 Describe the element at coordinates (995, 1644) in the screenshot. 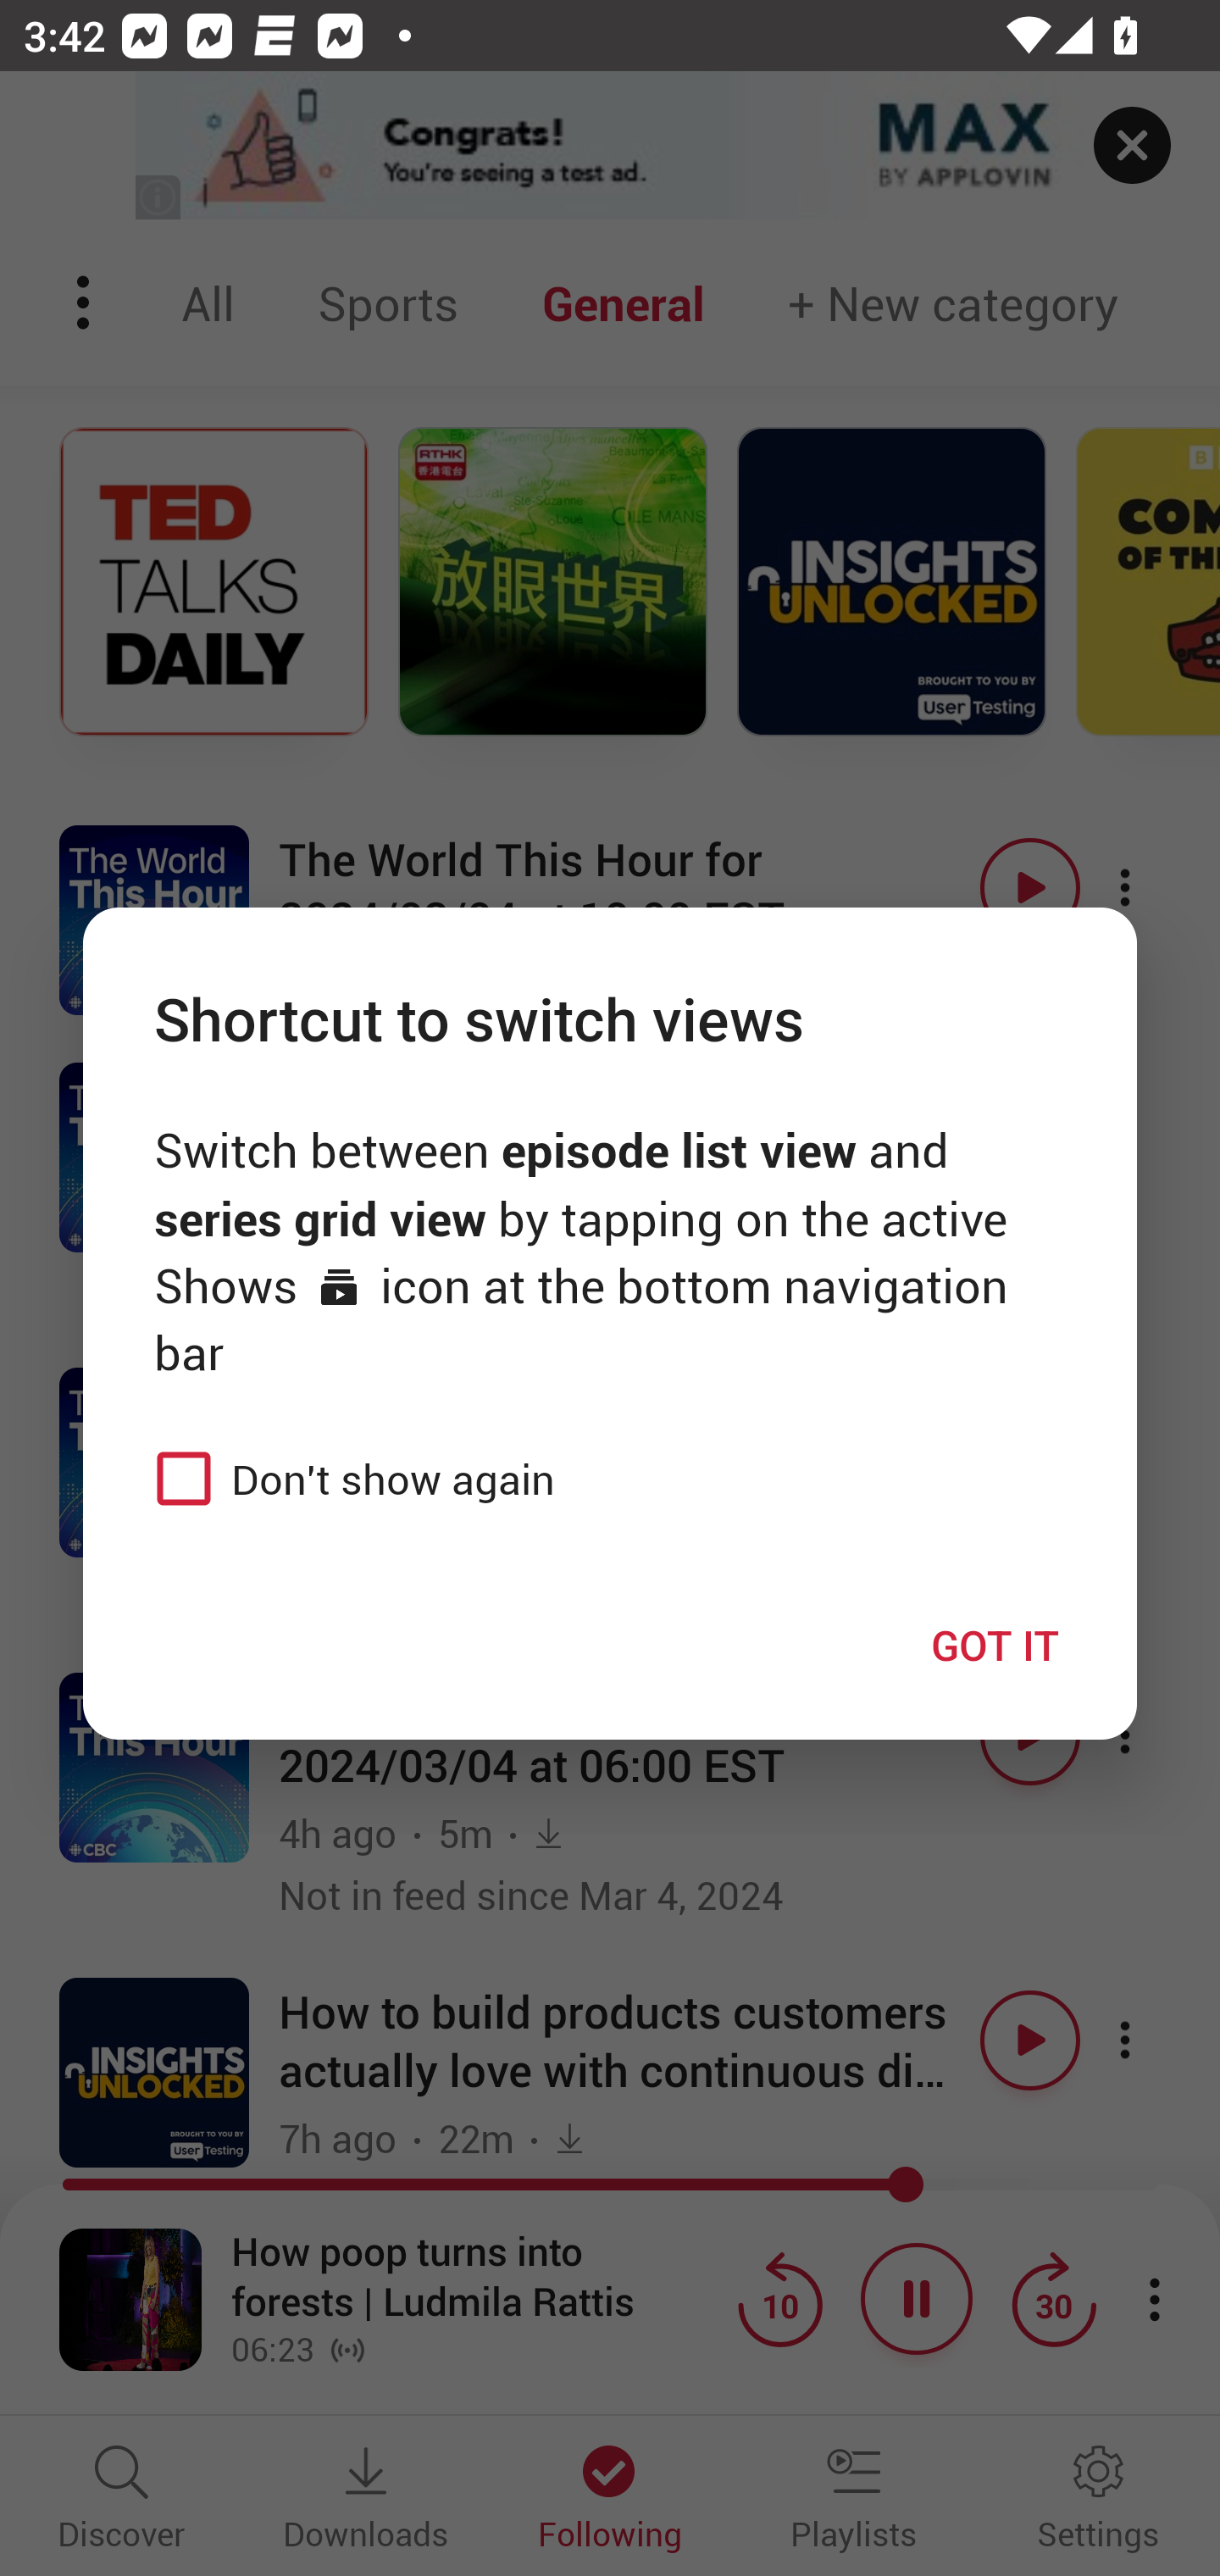

I see `GOT IT` at that location.